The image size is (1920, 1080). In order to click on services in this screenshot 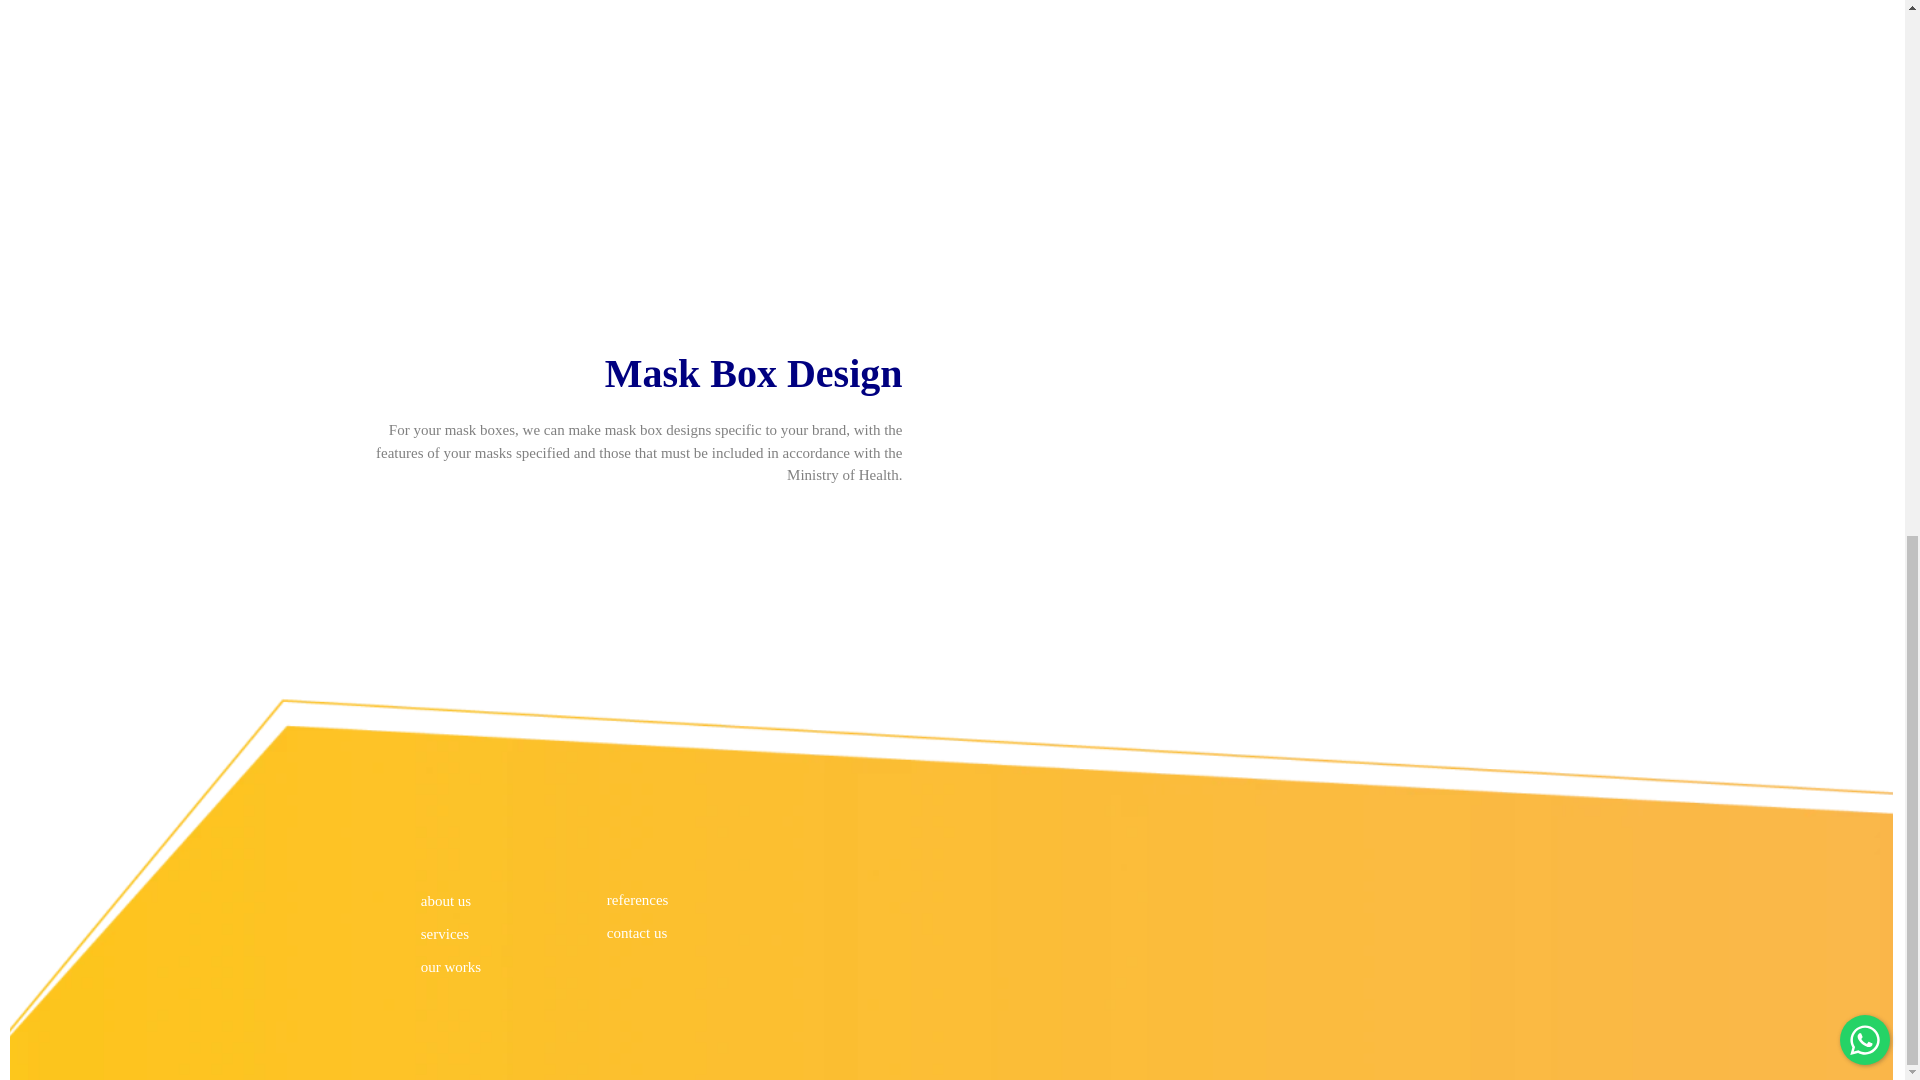, I will do `click(495, 933)`.